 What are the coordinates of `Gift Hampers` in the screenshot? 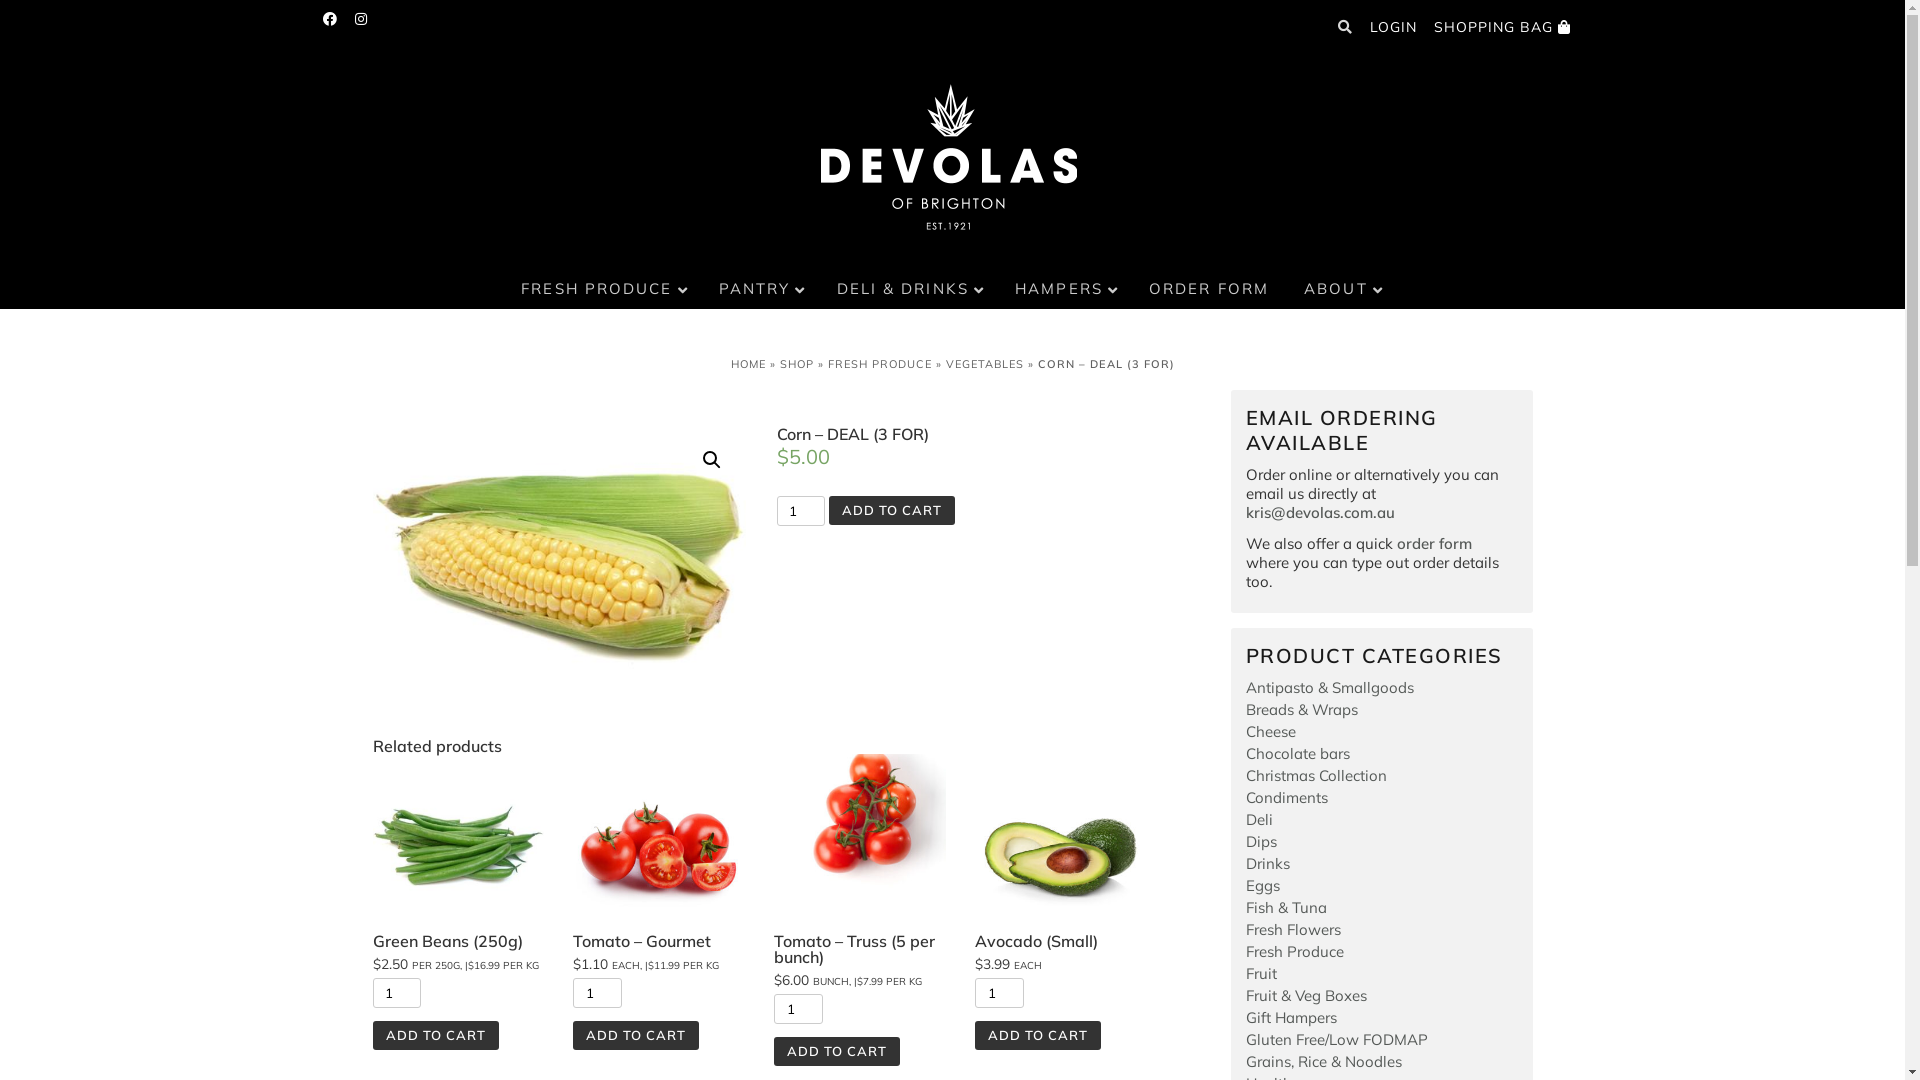 It's located at (1292, 1018).